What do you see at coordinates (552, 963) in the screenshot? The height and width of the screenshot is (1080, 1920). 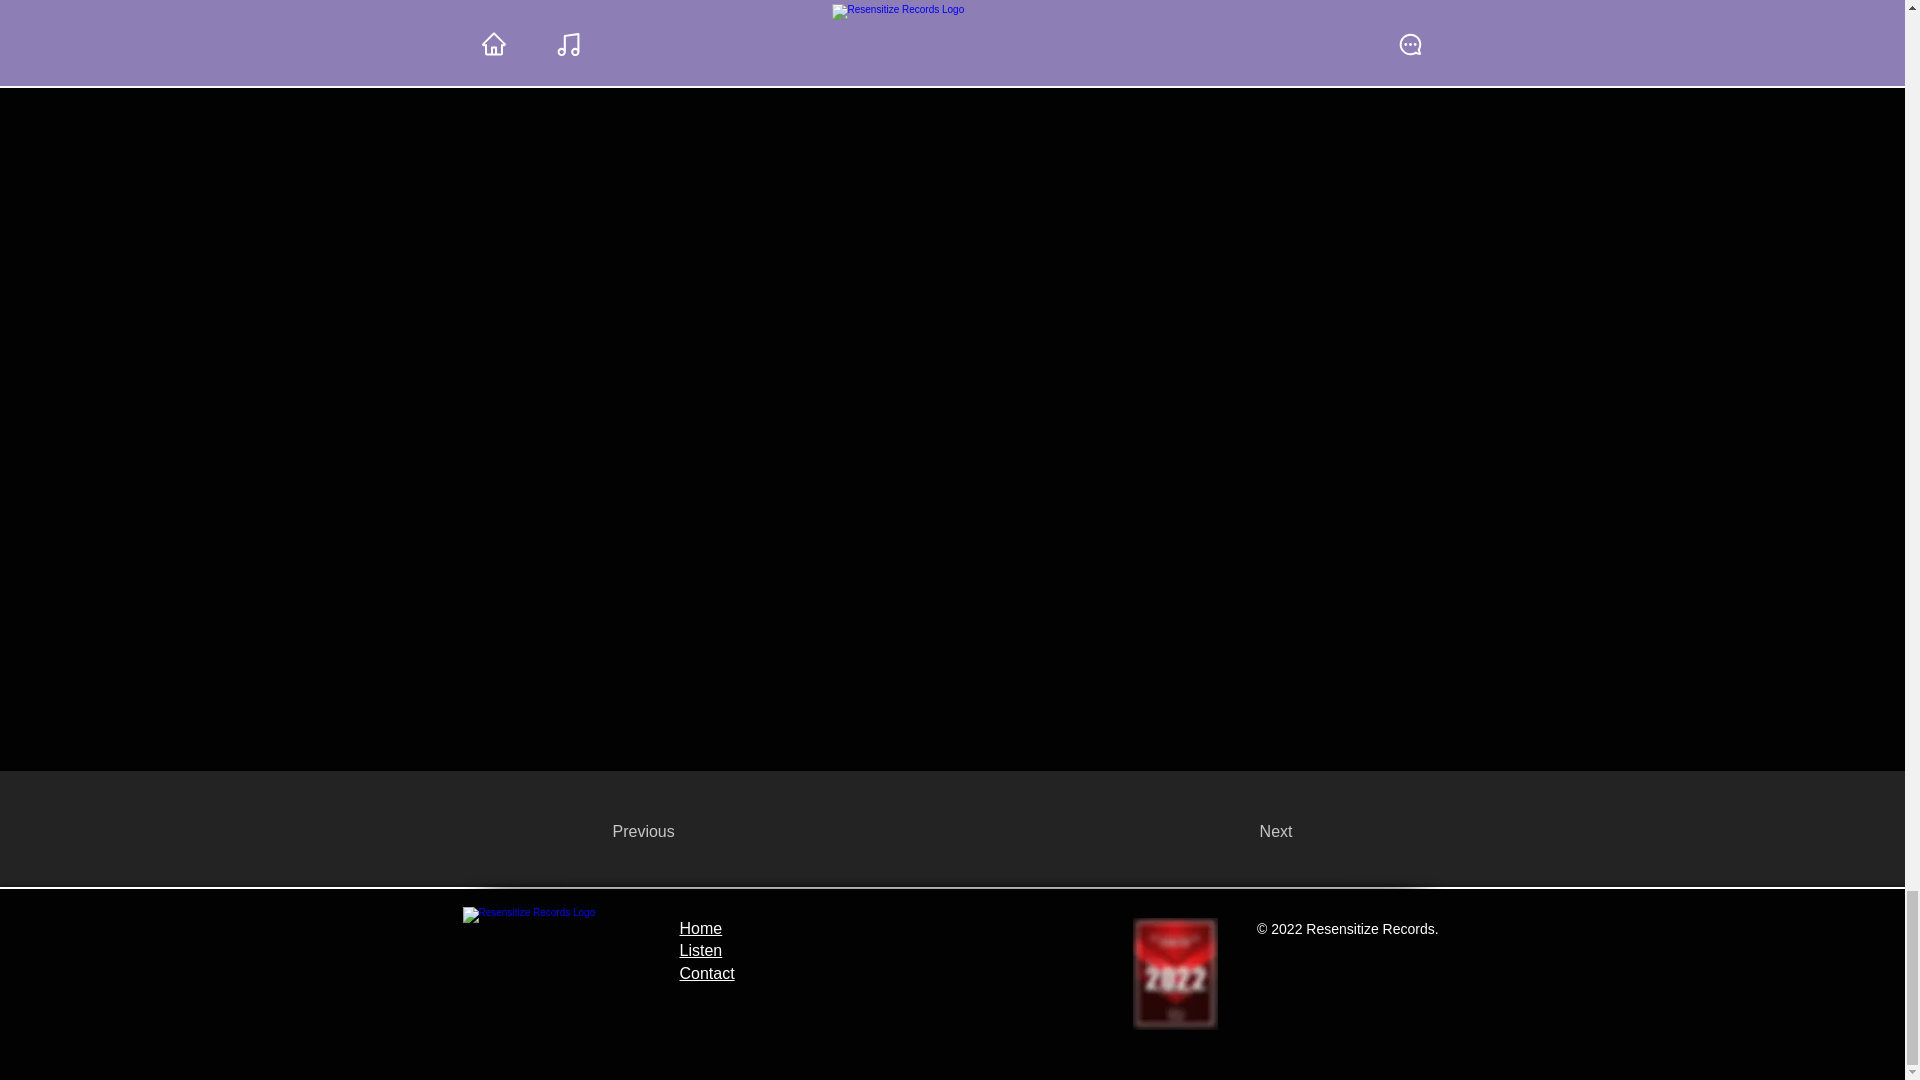 I see `Resensitize Records - Go Hoe` at bounding box center [552, 963].